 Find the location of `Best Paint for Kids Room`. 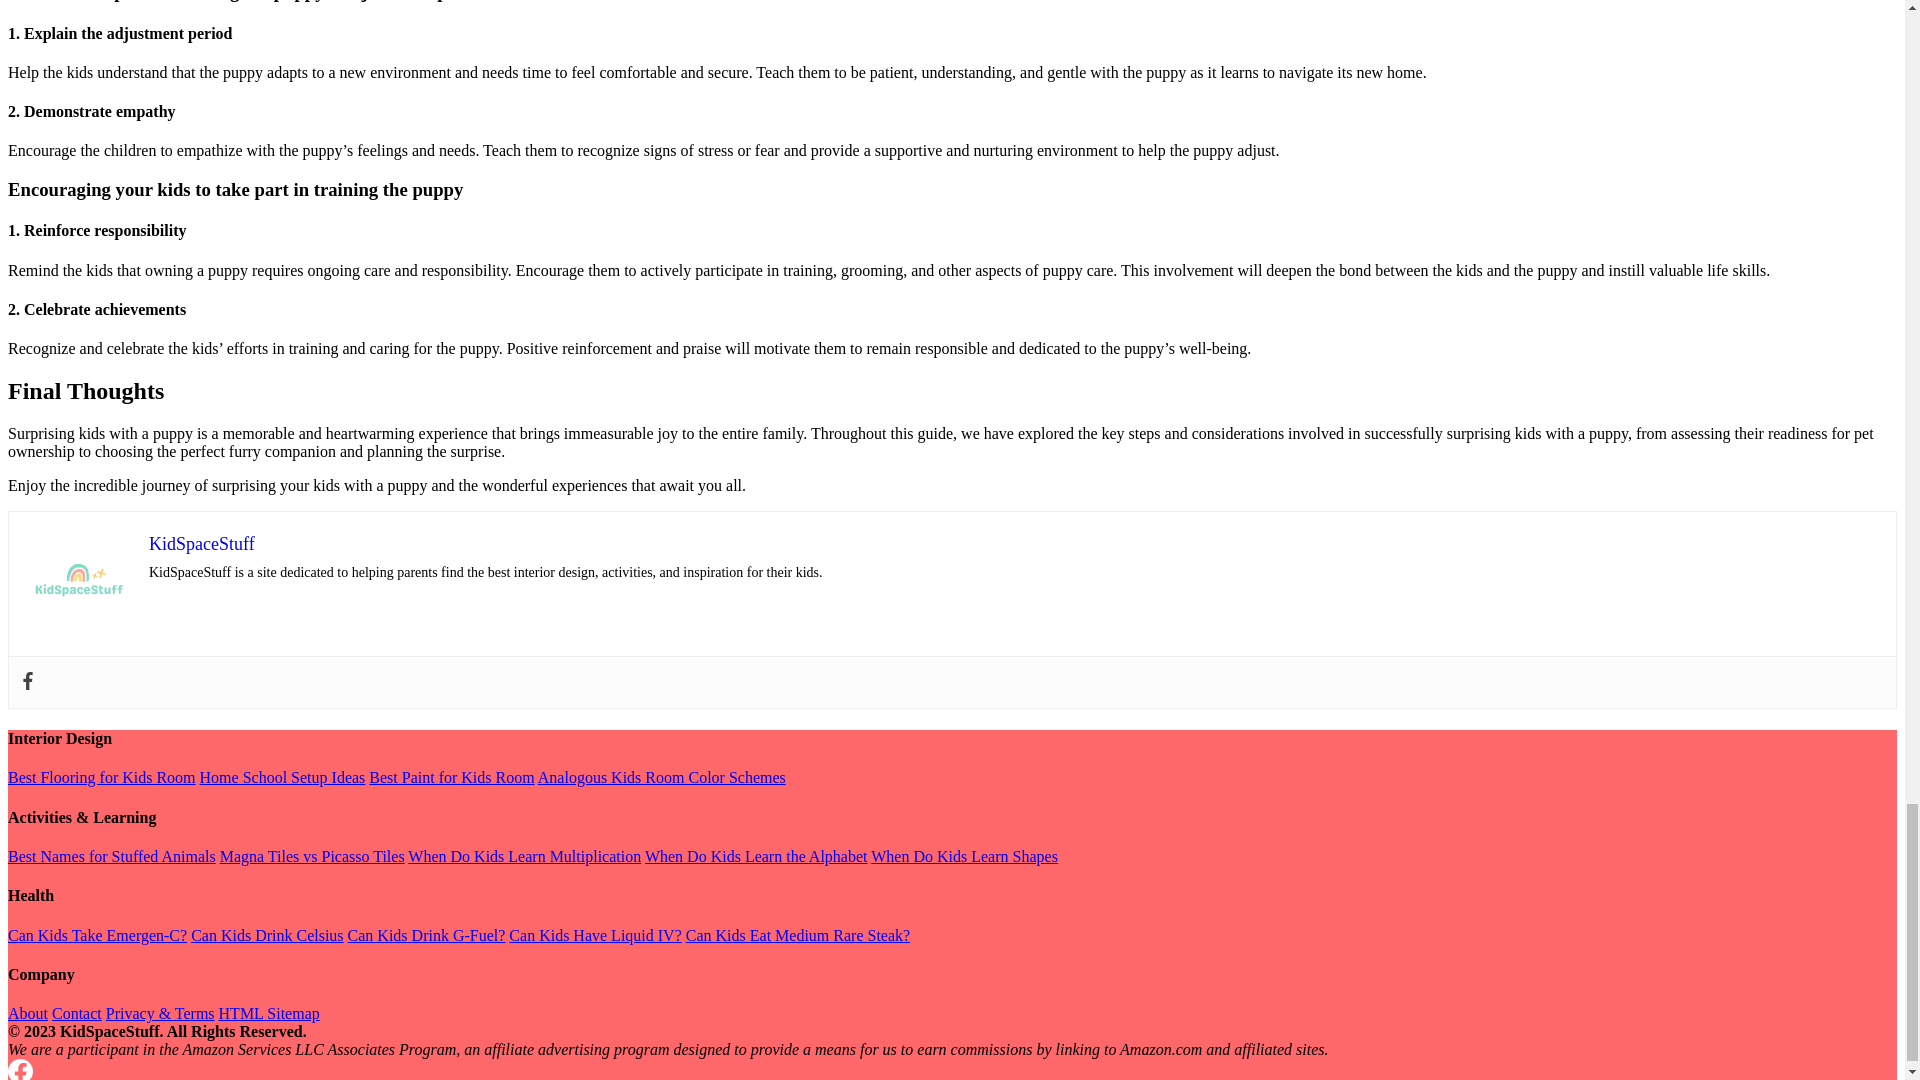

Best Paint for Kids Room is located at coordinates (450, 777).